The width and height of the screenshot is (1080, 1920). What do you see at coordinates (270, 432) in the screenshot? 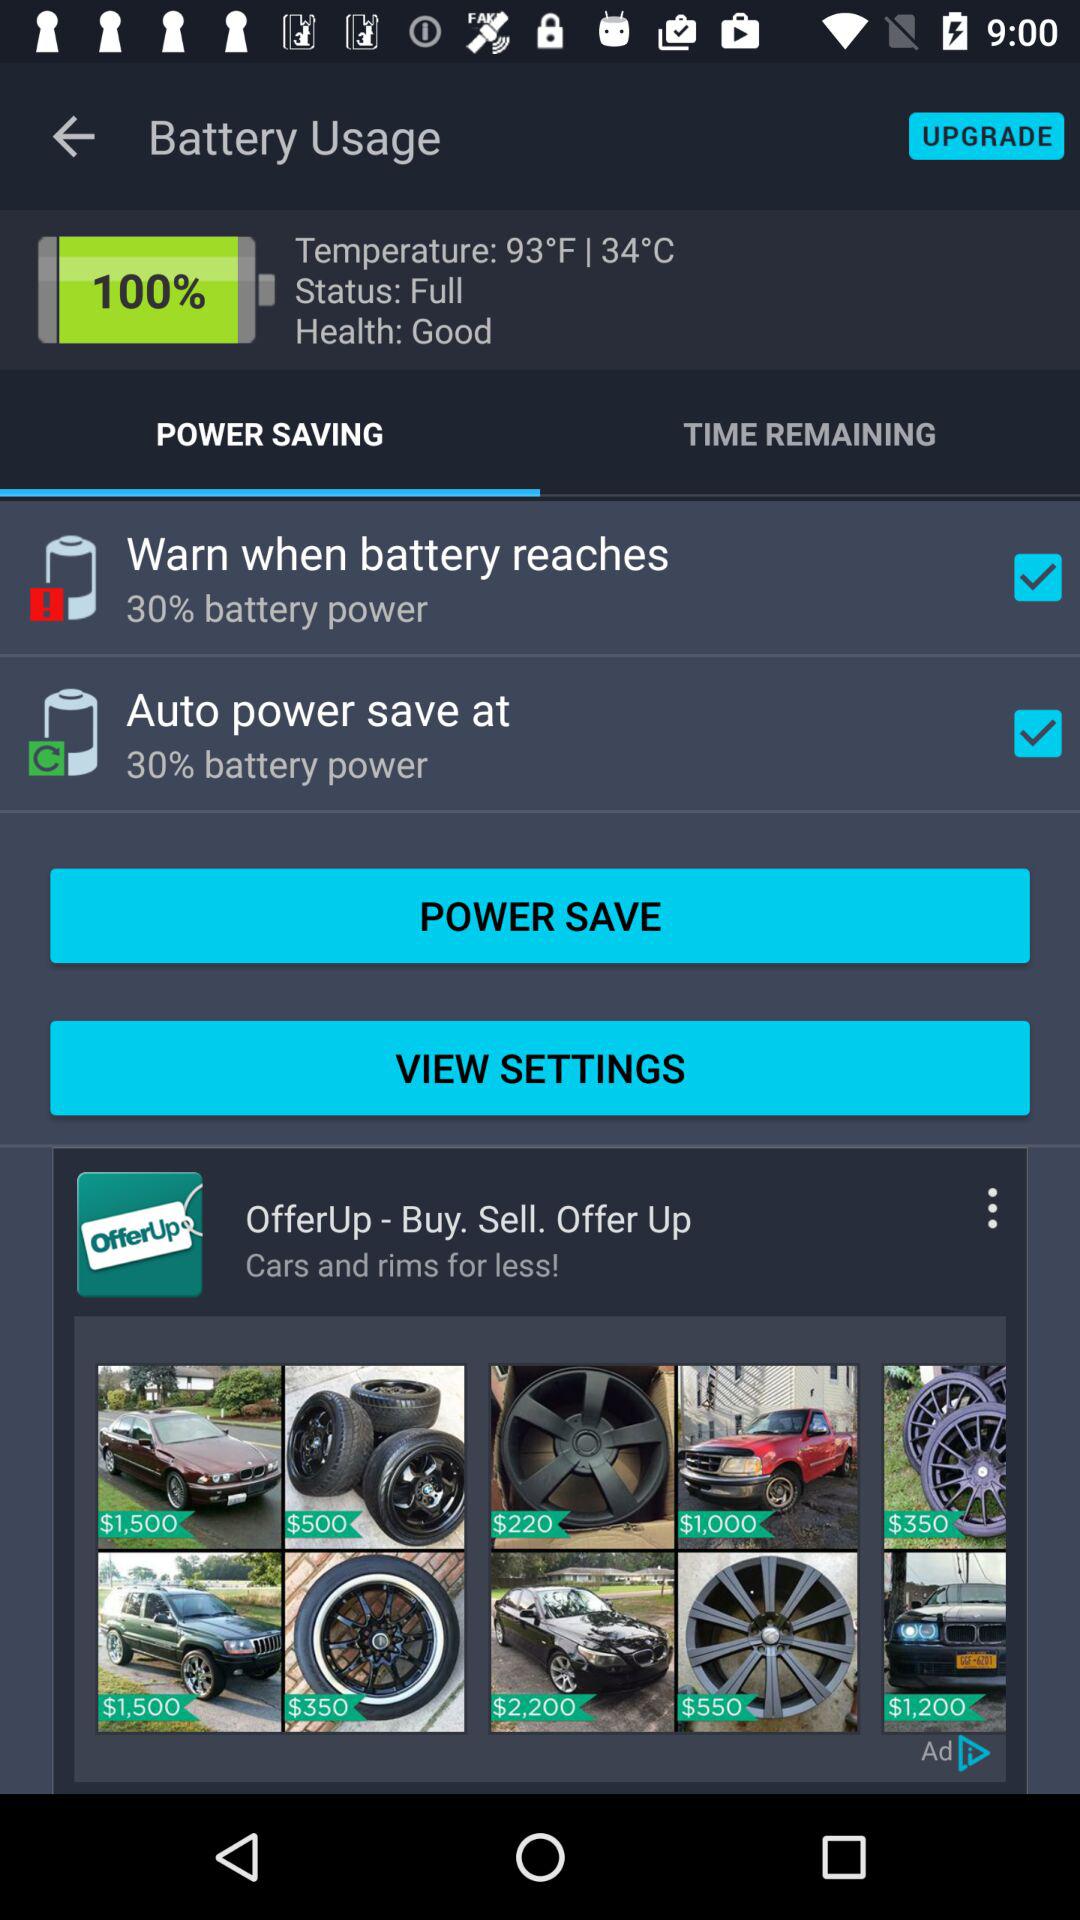
I see `press power saving item` at bounding box center [270, 432].